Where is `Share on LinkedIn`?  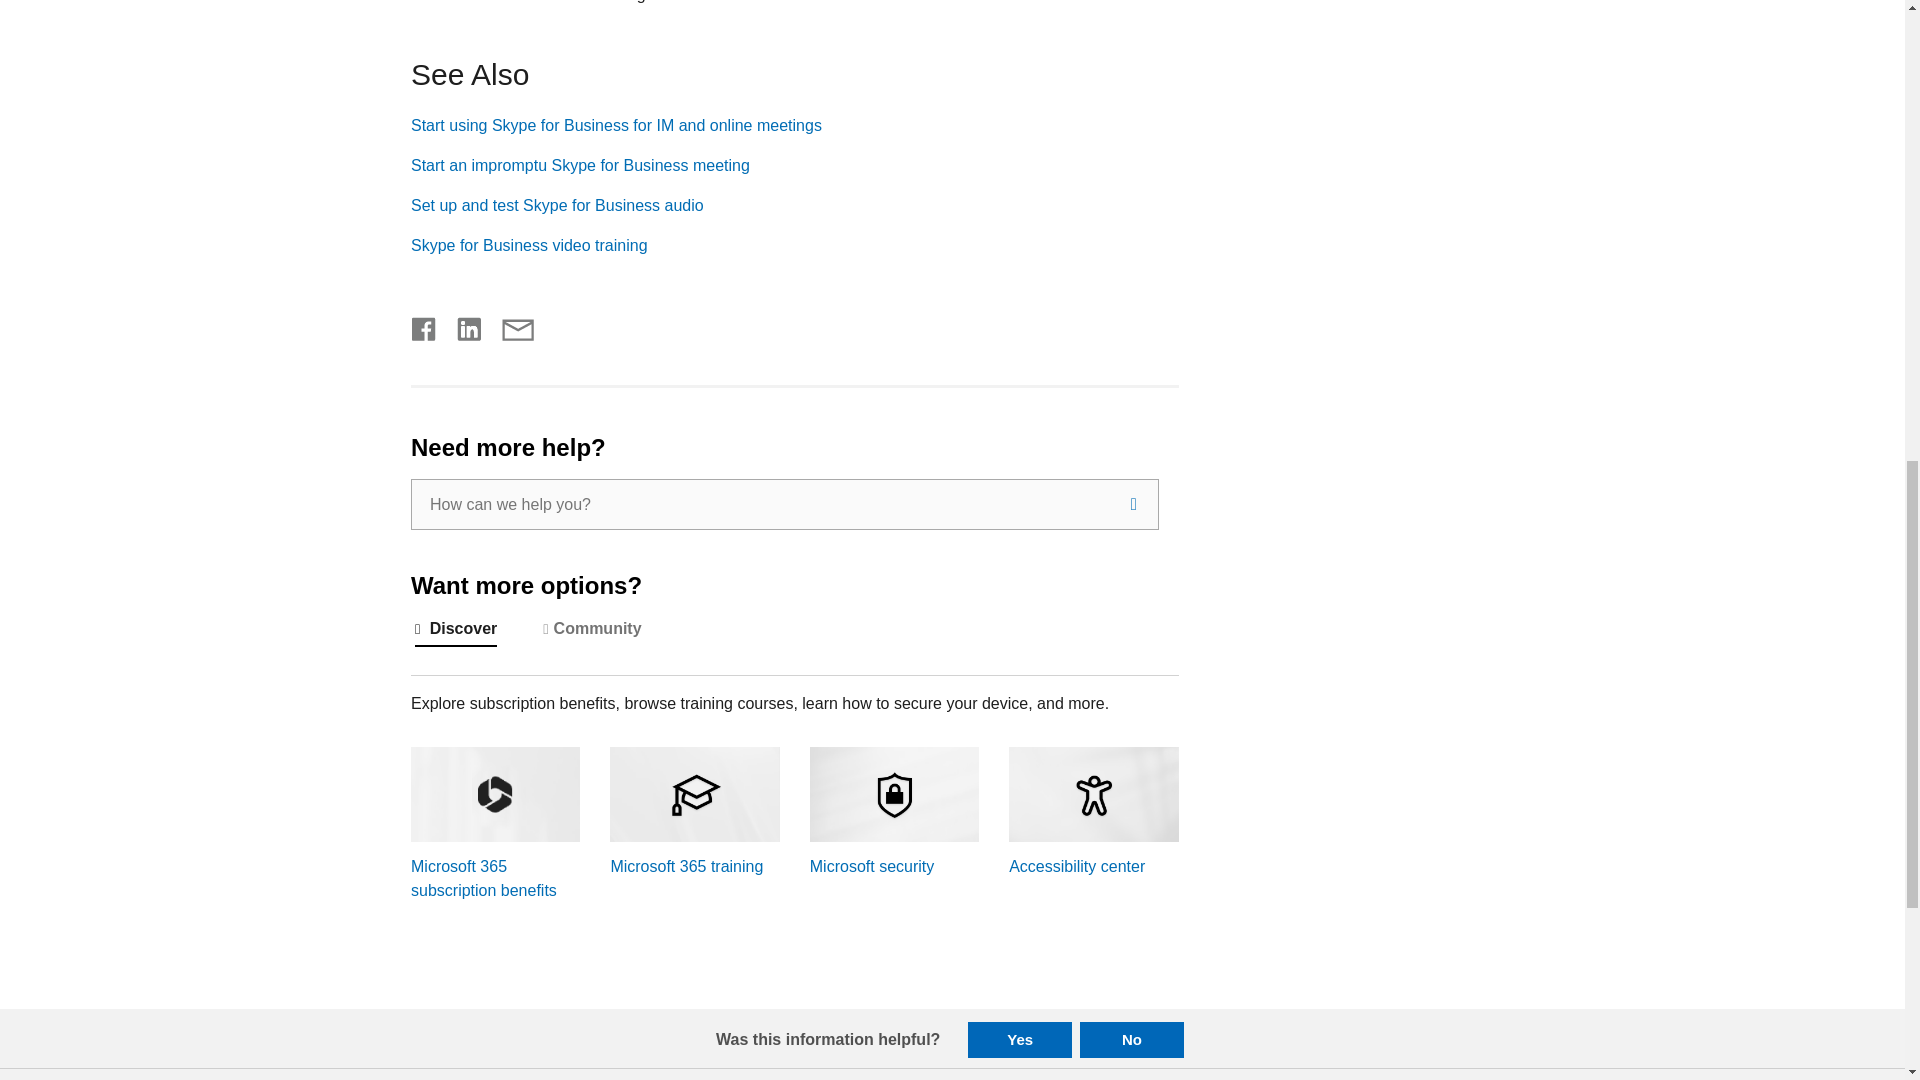 Share on LinkedIn is located at coordinates (461, 326).